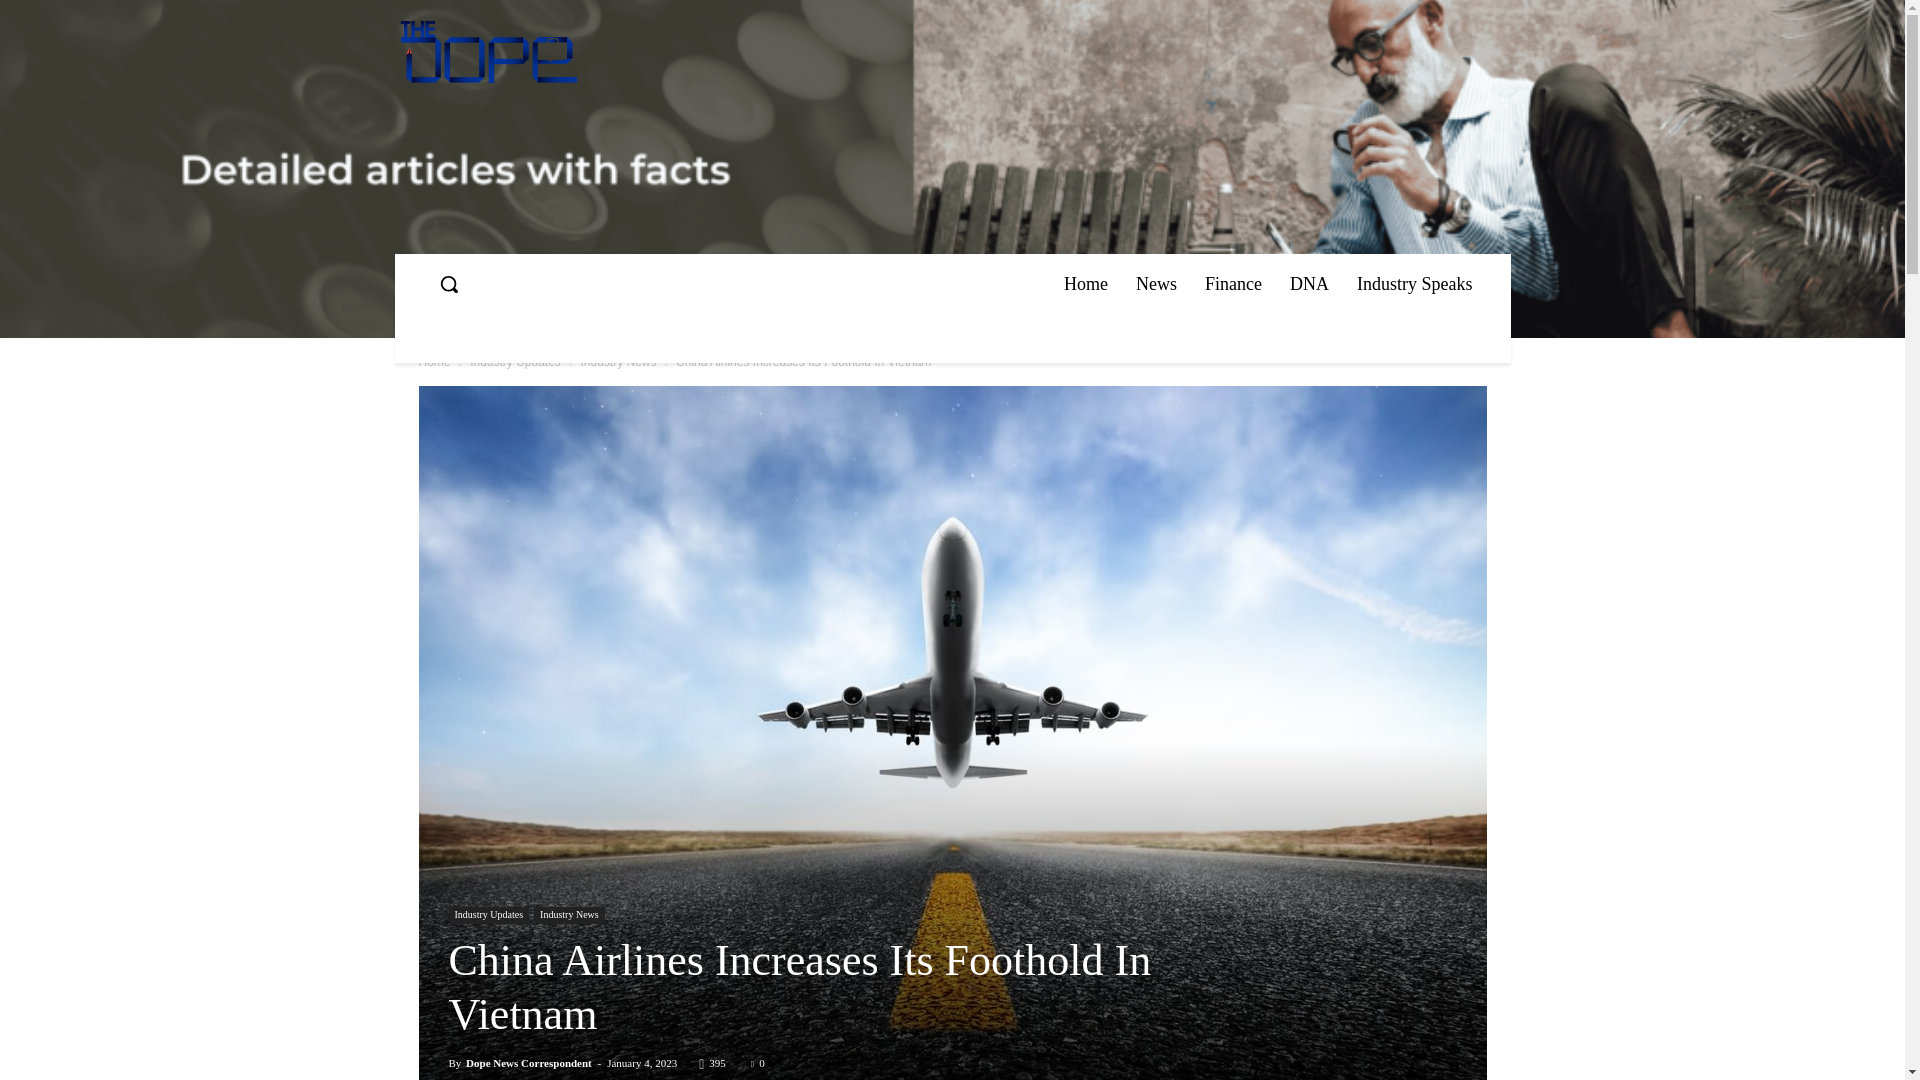  I want to click on Industry Speaks, so click(1414, 284).